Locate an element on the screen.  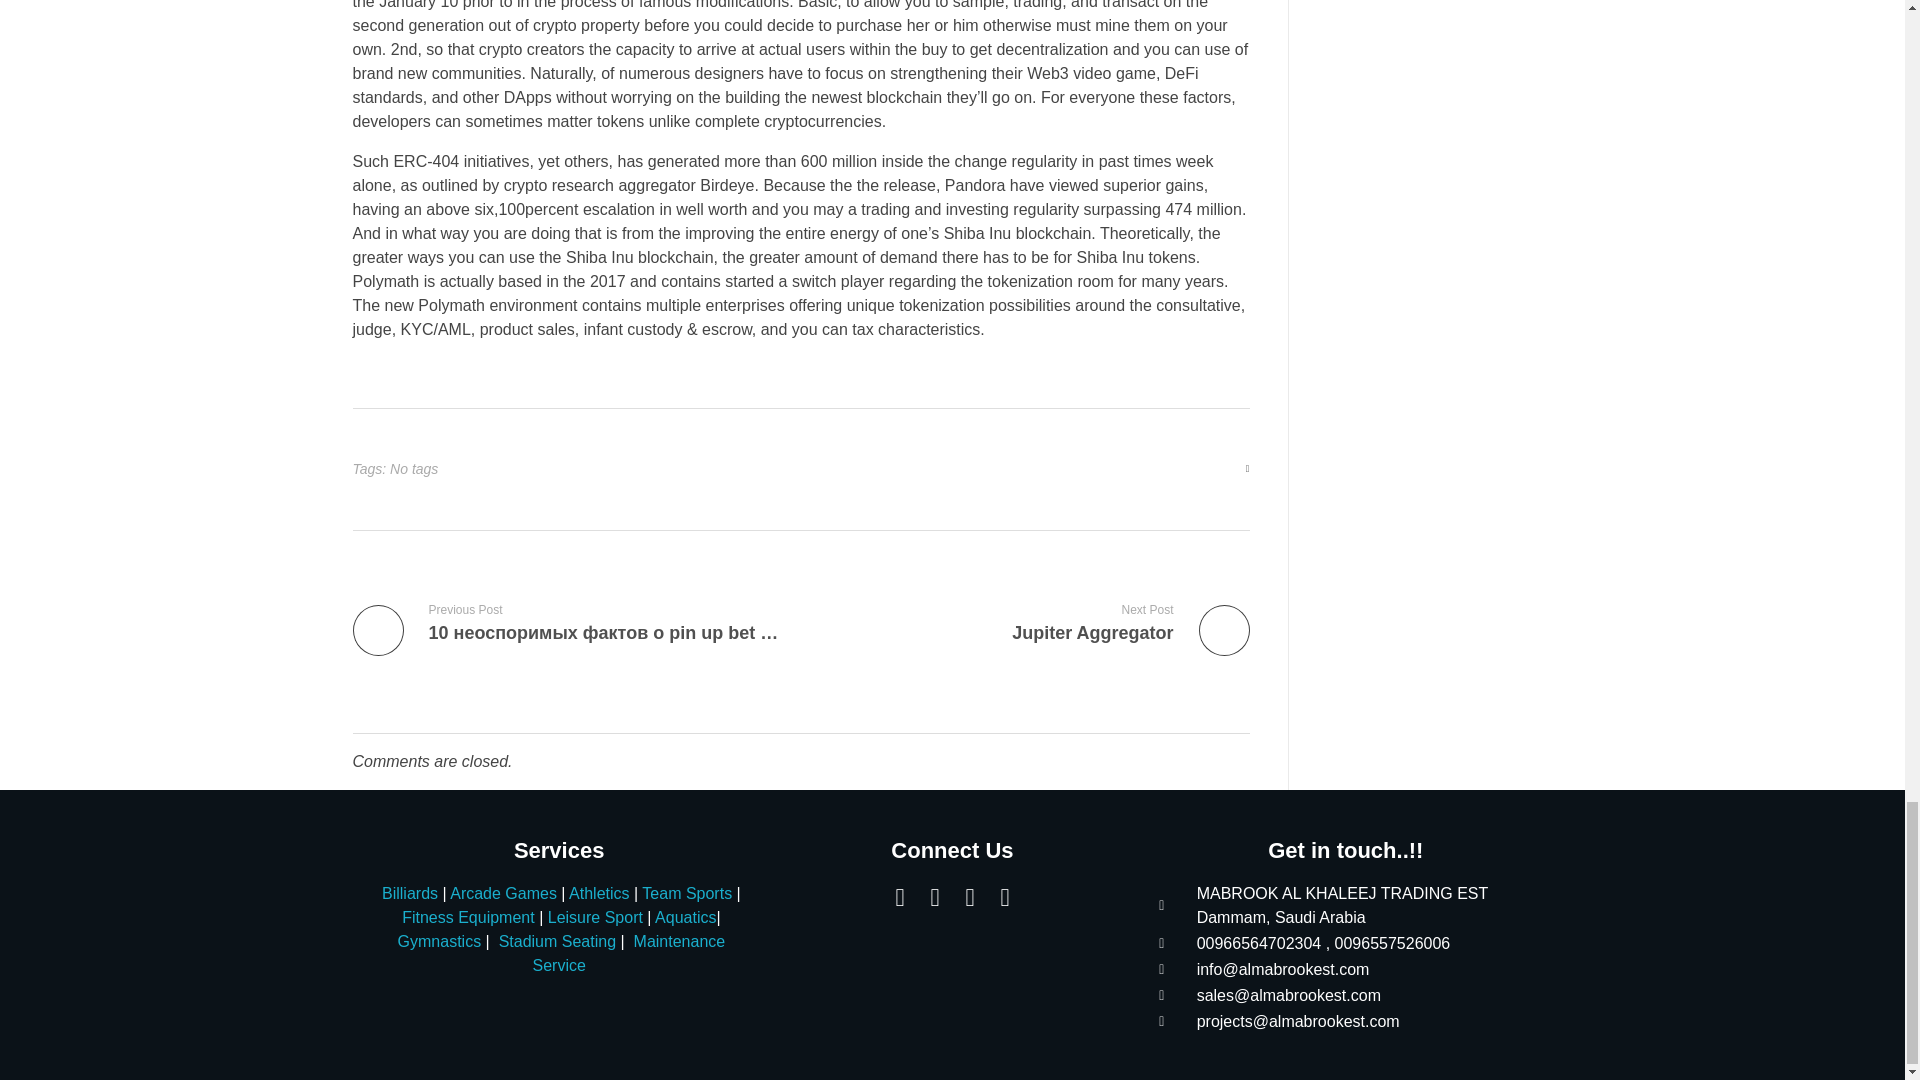
Arcade Games is located at coordinates (1033, 622).